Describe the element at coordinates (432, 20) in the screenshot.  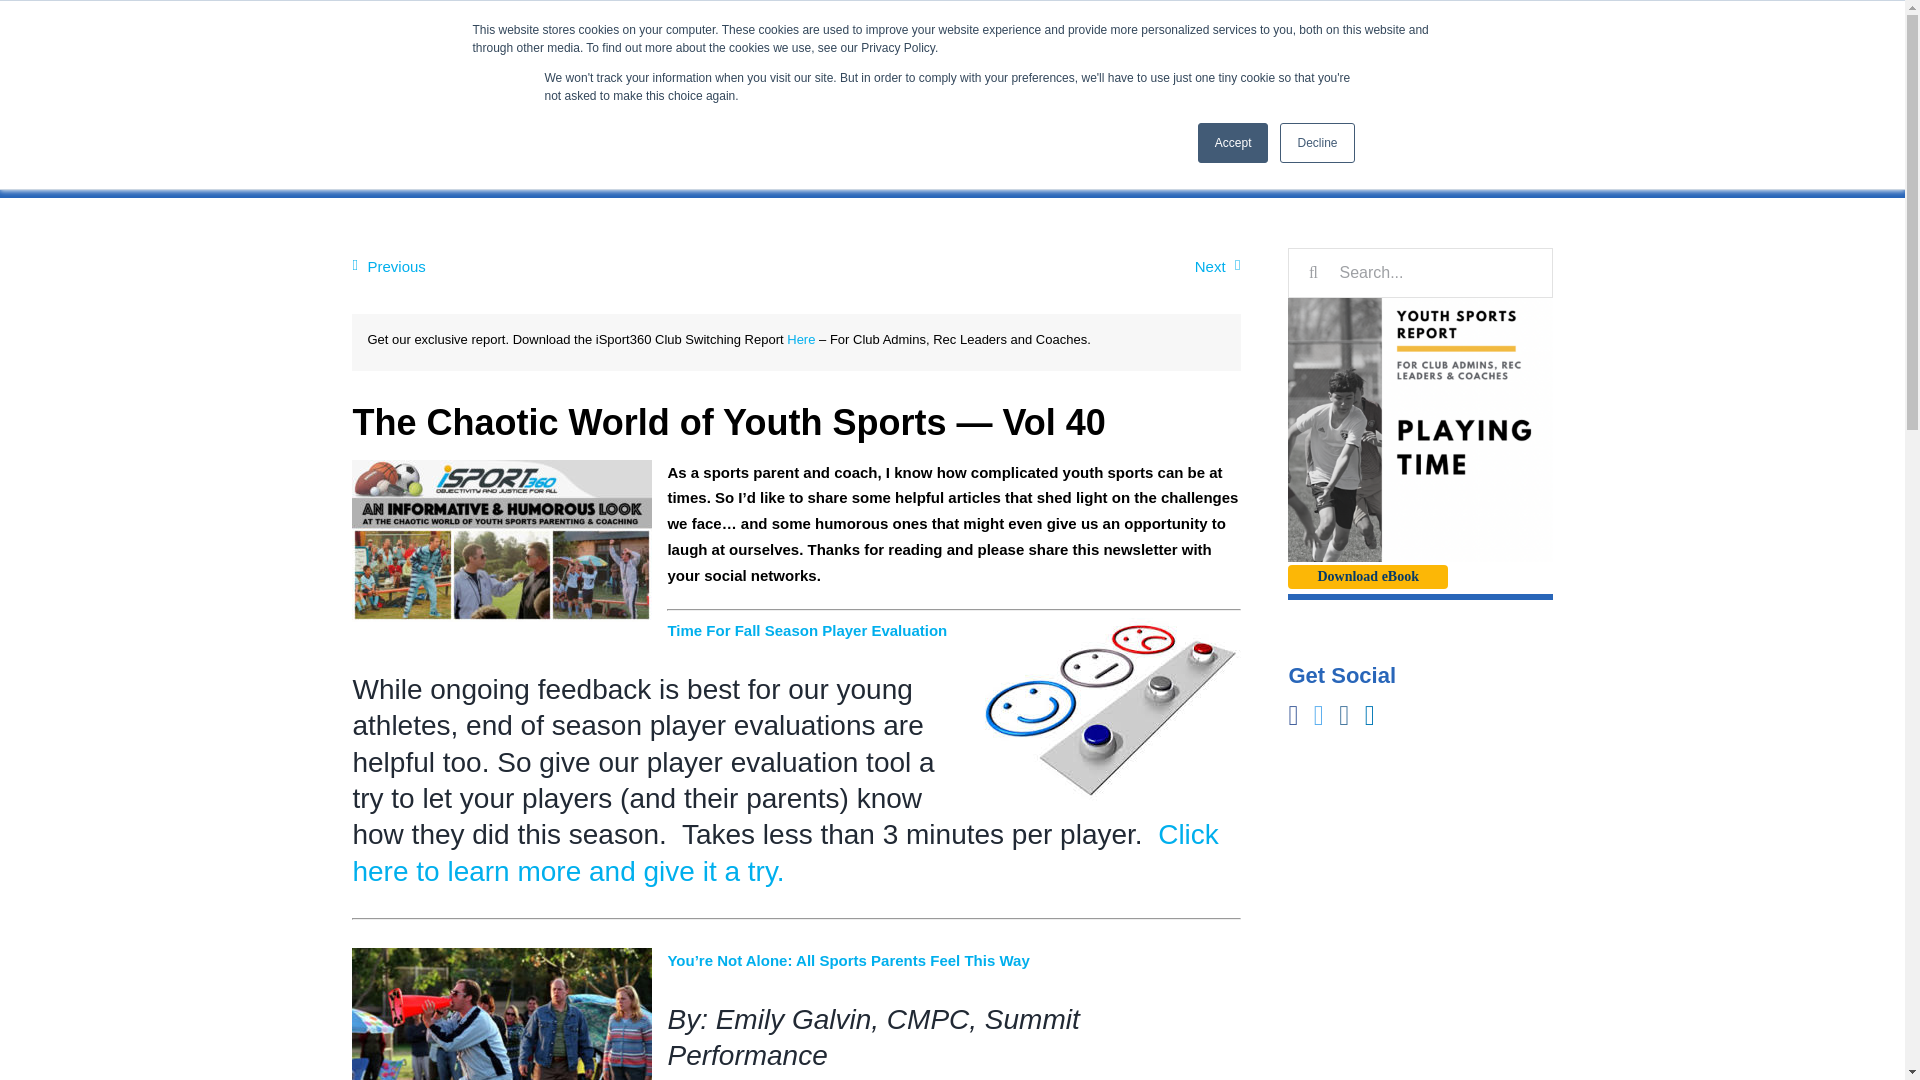
I see `LinkedIn` at that location.